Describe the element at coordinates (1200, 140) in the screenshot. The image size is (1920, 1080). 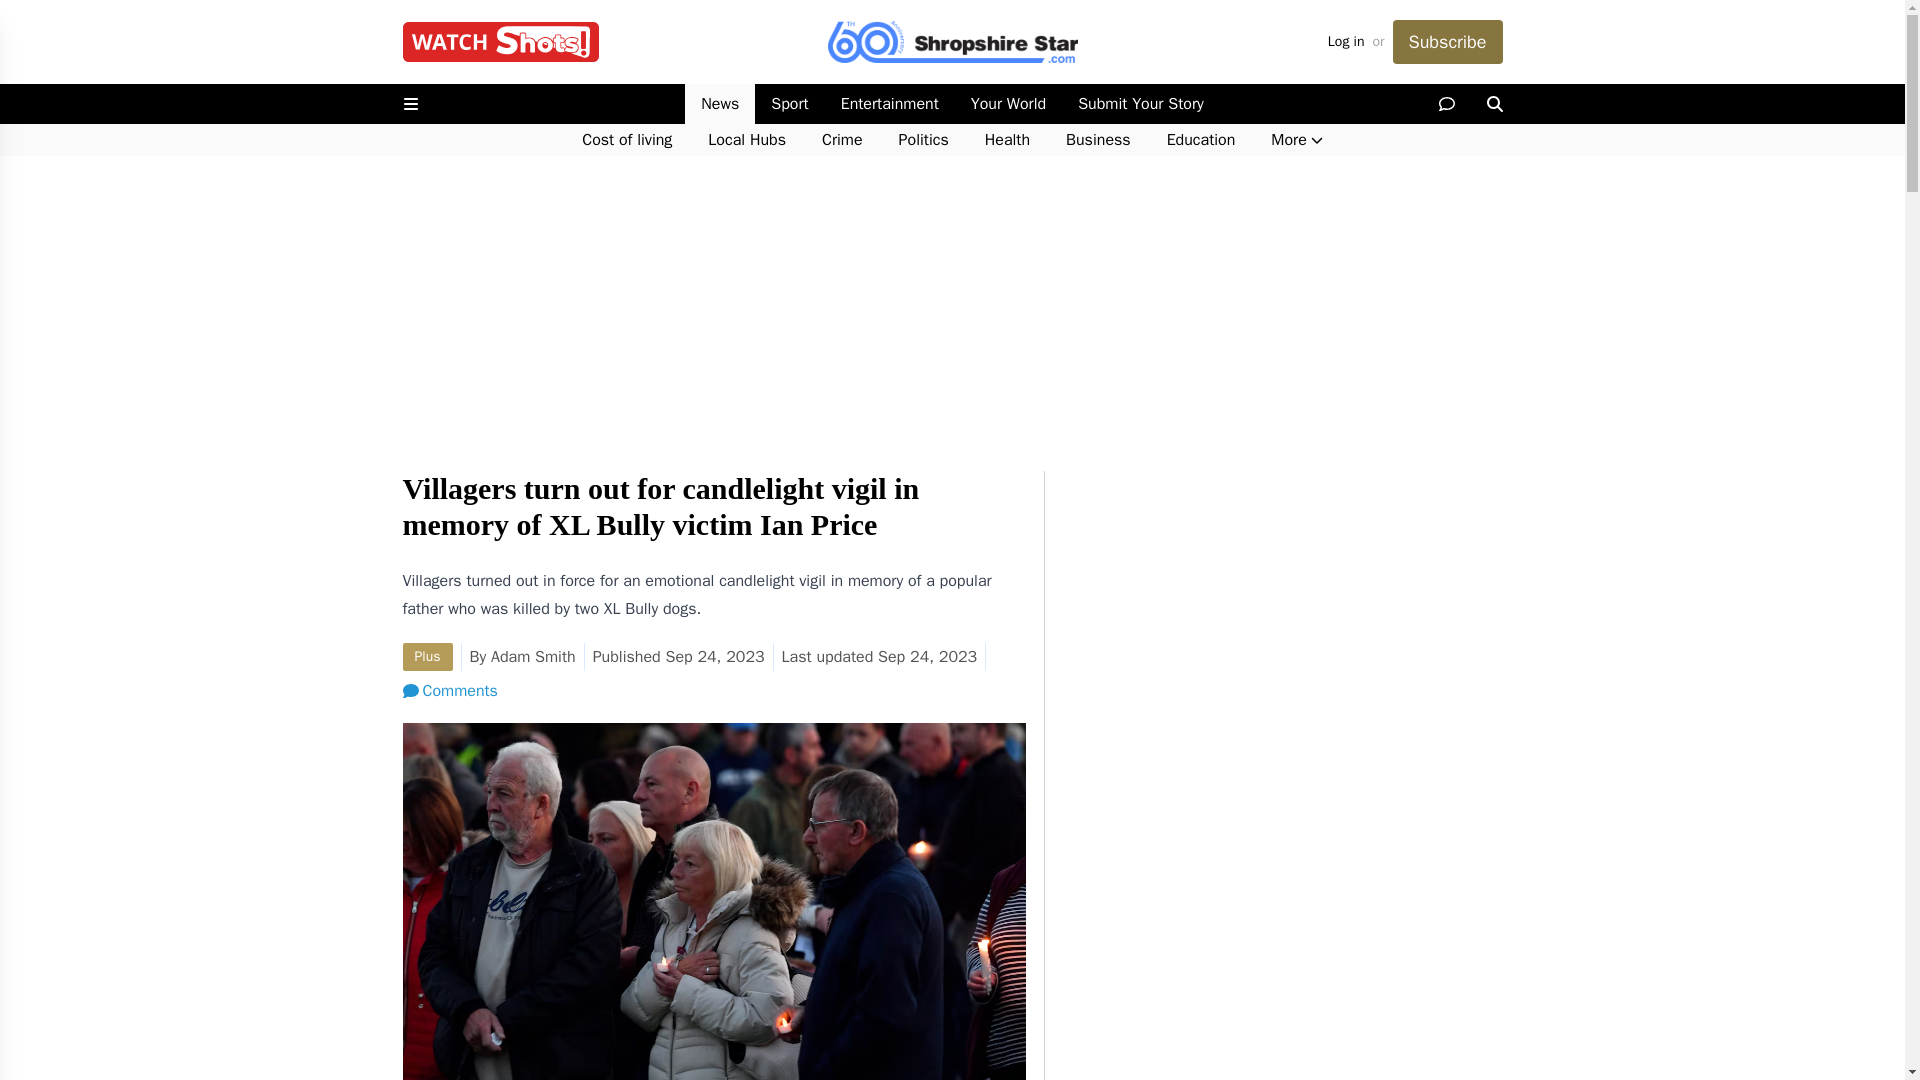
I see `Education` at that location.